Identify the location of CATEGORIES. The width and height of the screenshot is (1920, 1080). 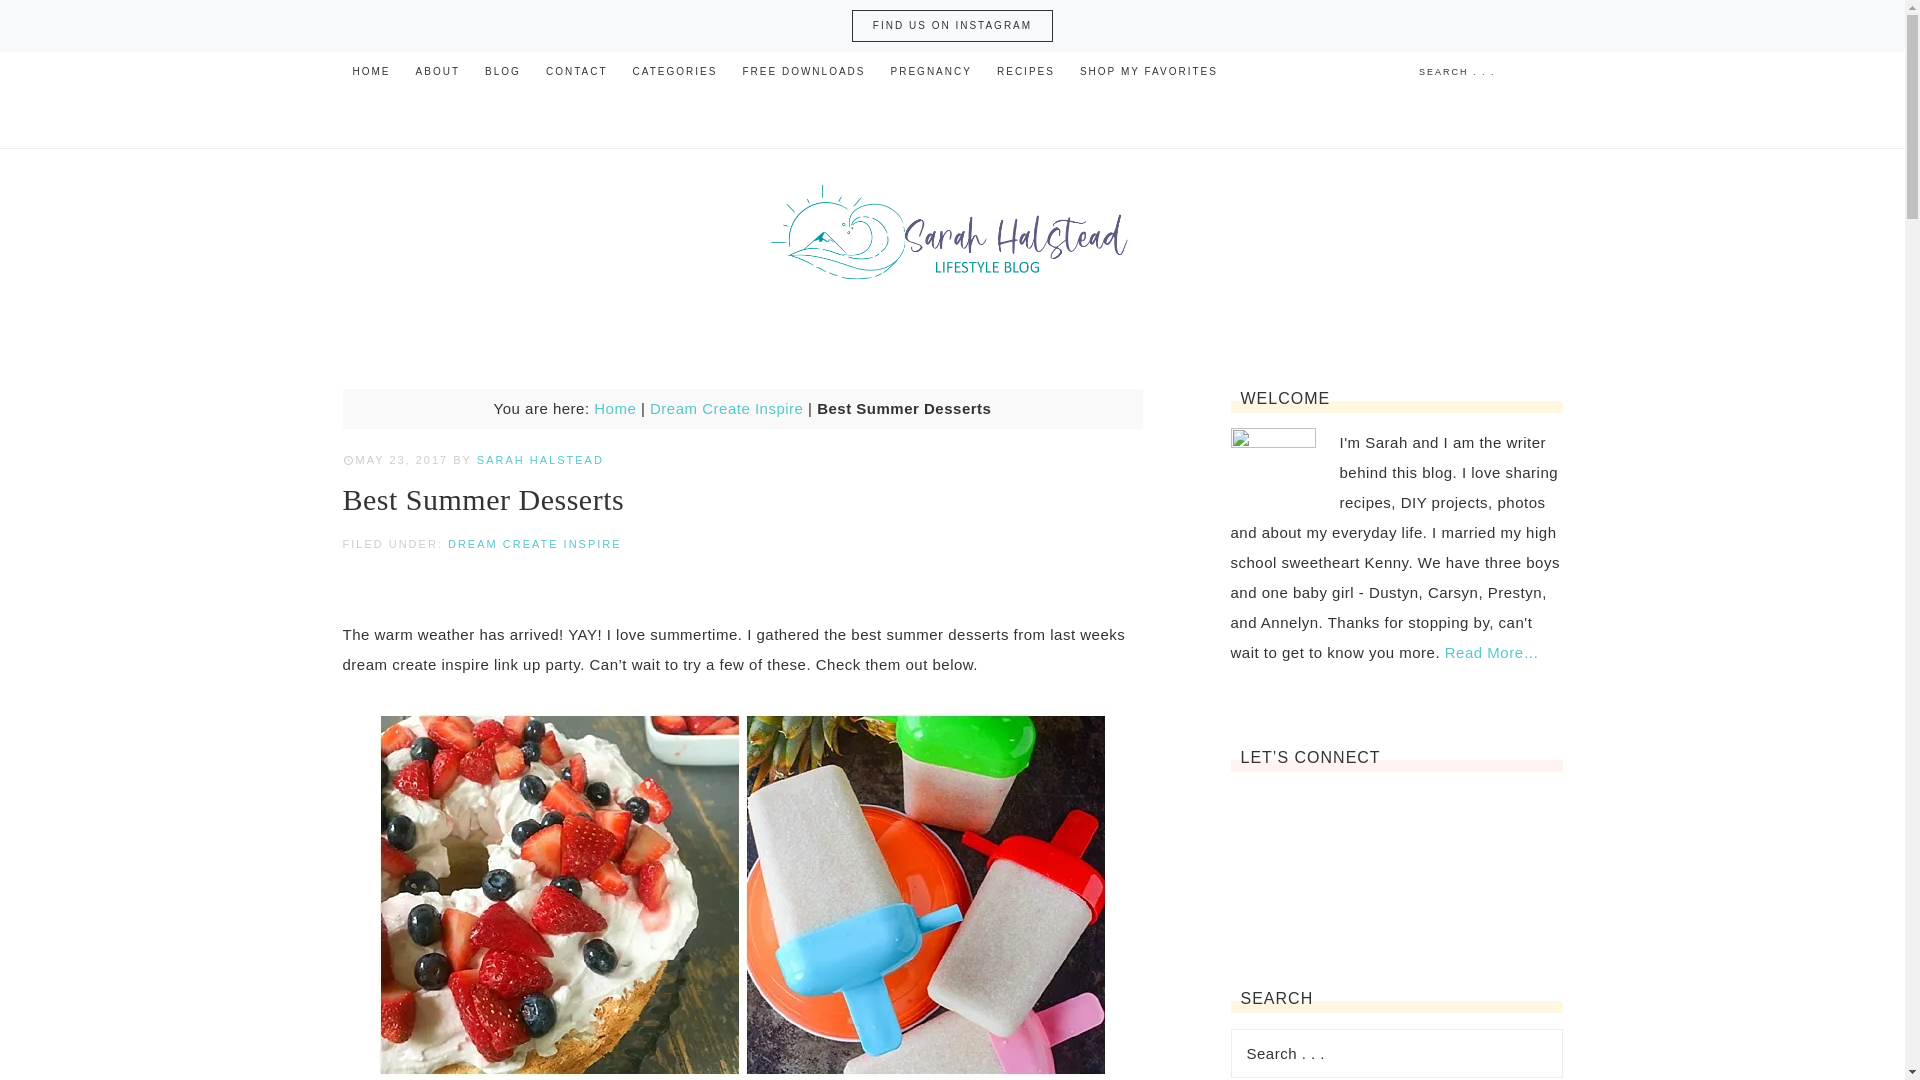
(674, 71).